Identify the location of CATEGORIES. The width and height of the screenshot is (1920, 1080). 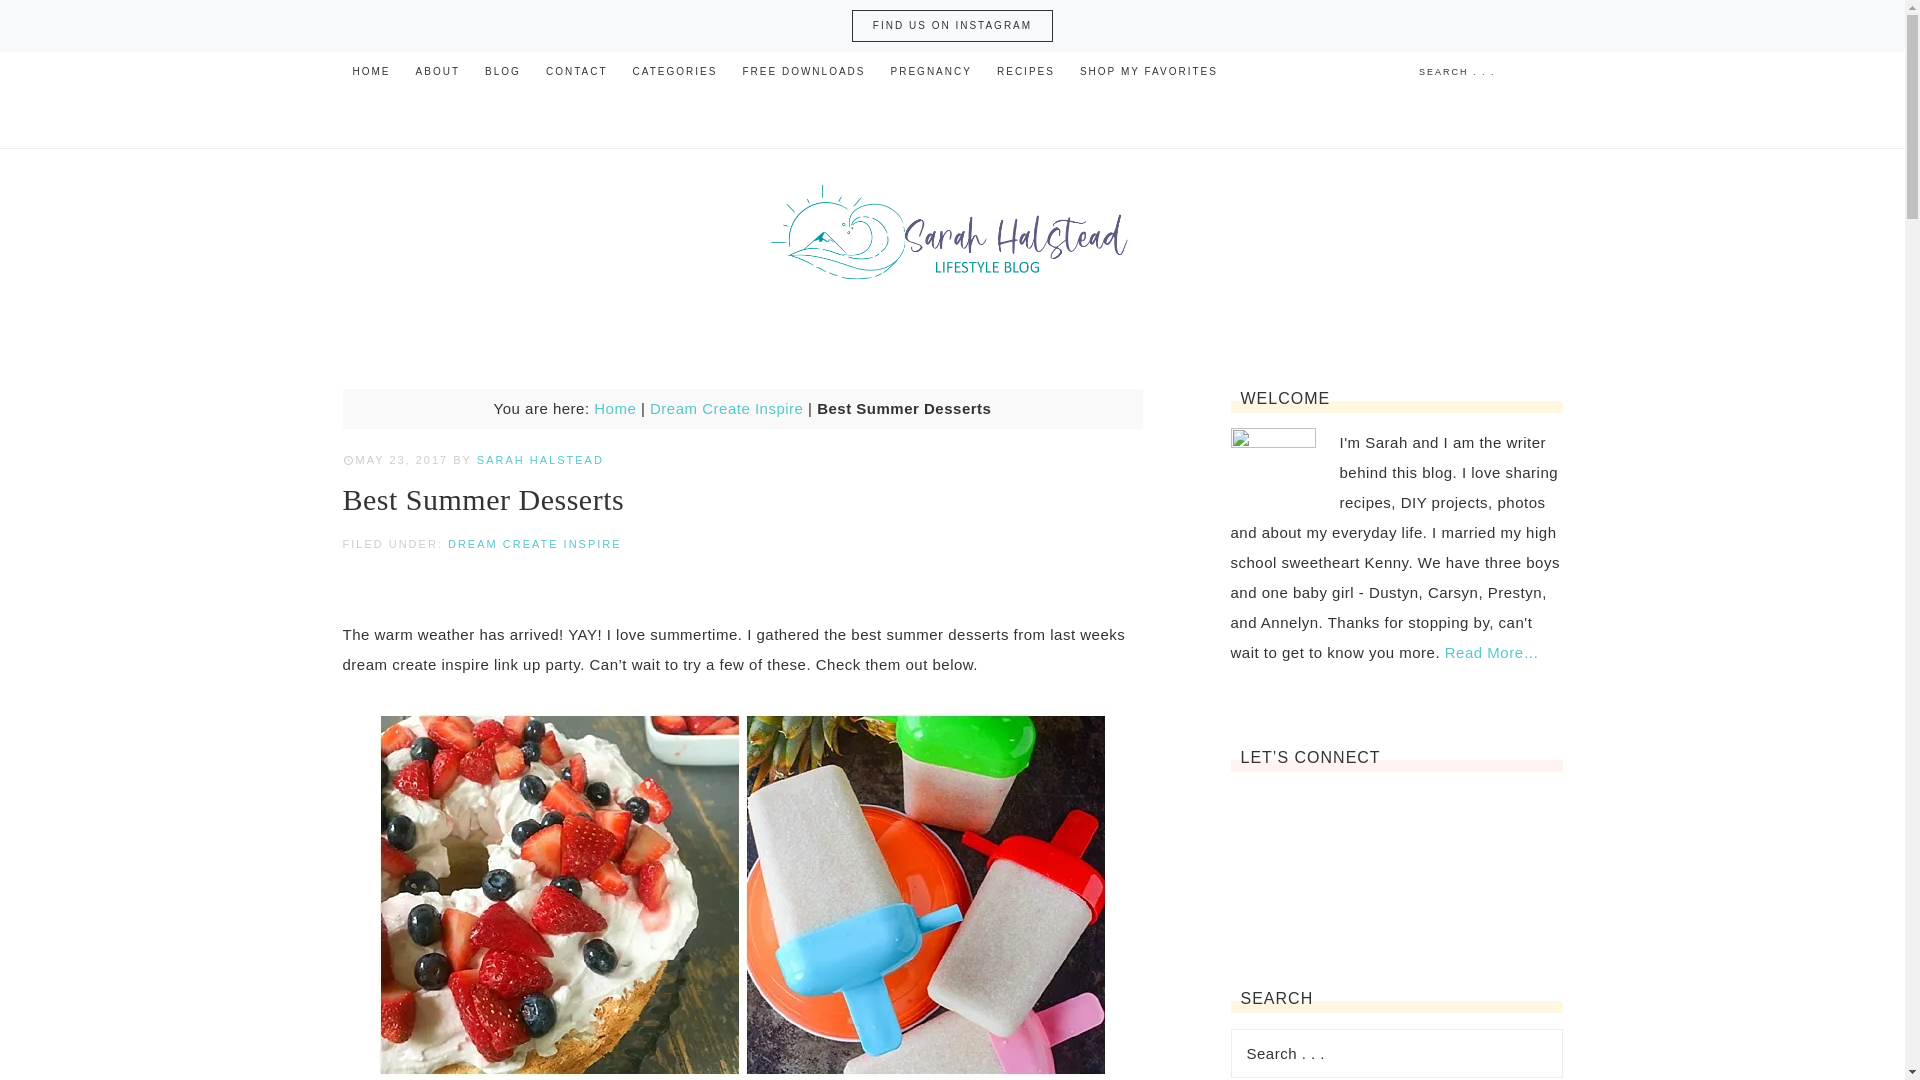
(674, 71).